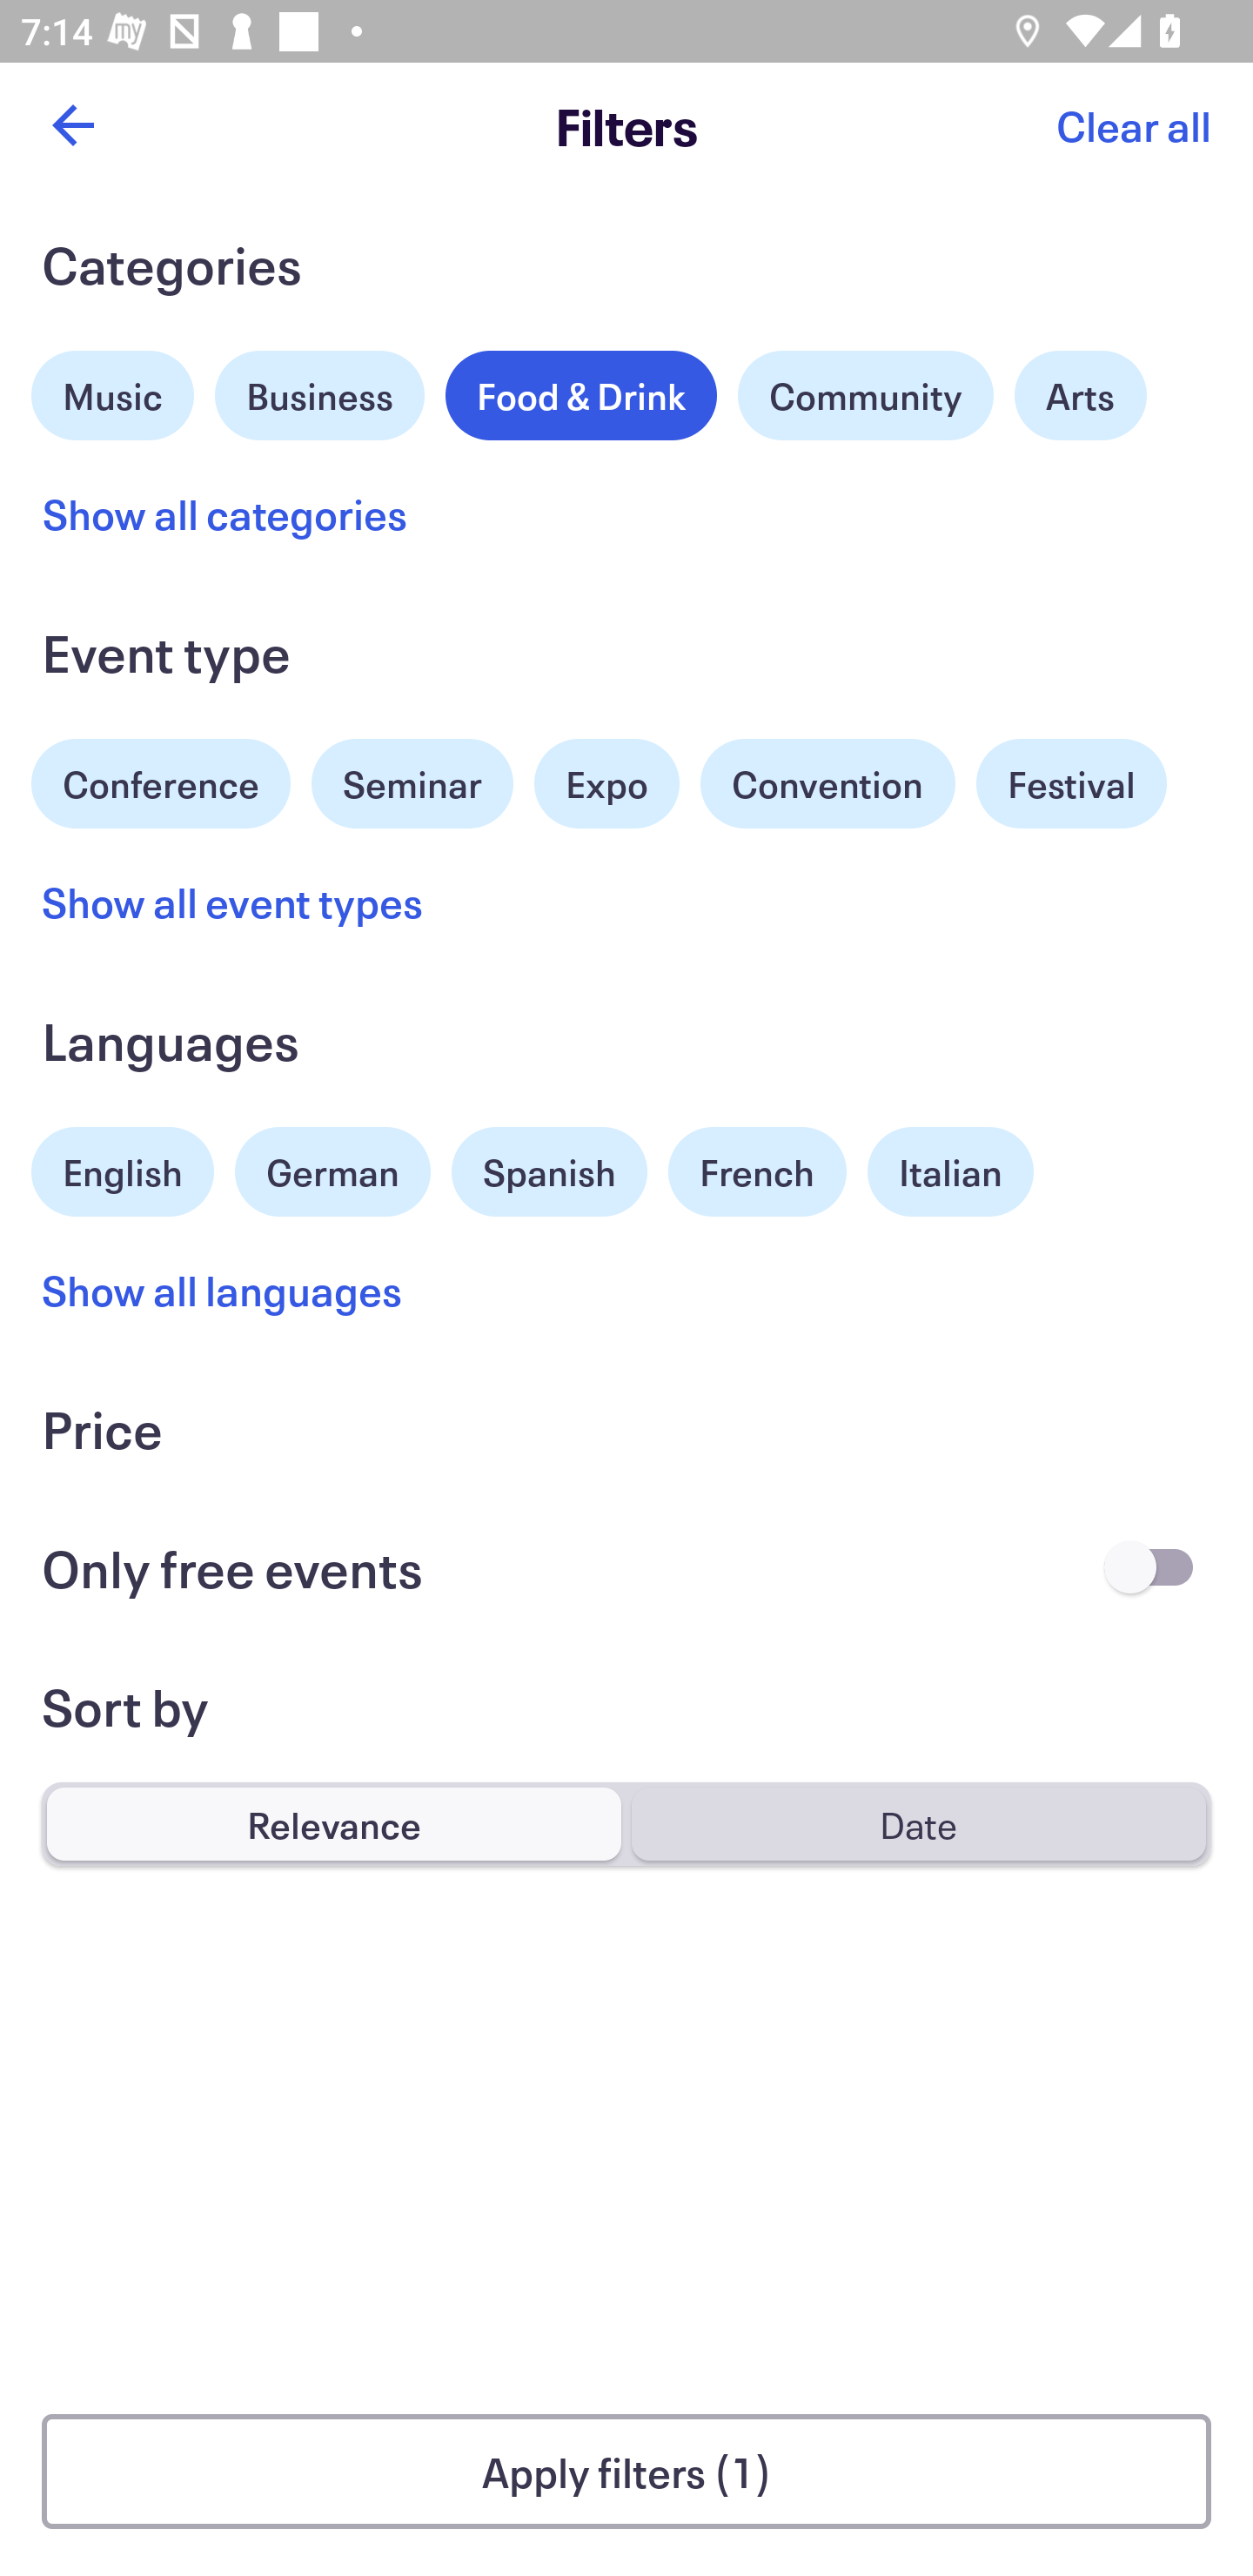 The image size is (1253, 2576). Describe the element at coordinates (581, 395) in the screenshot. I see `Food & Drink` at that location.